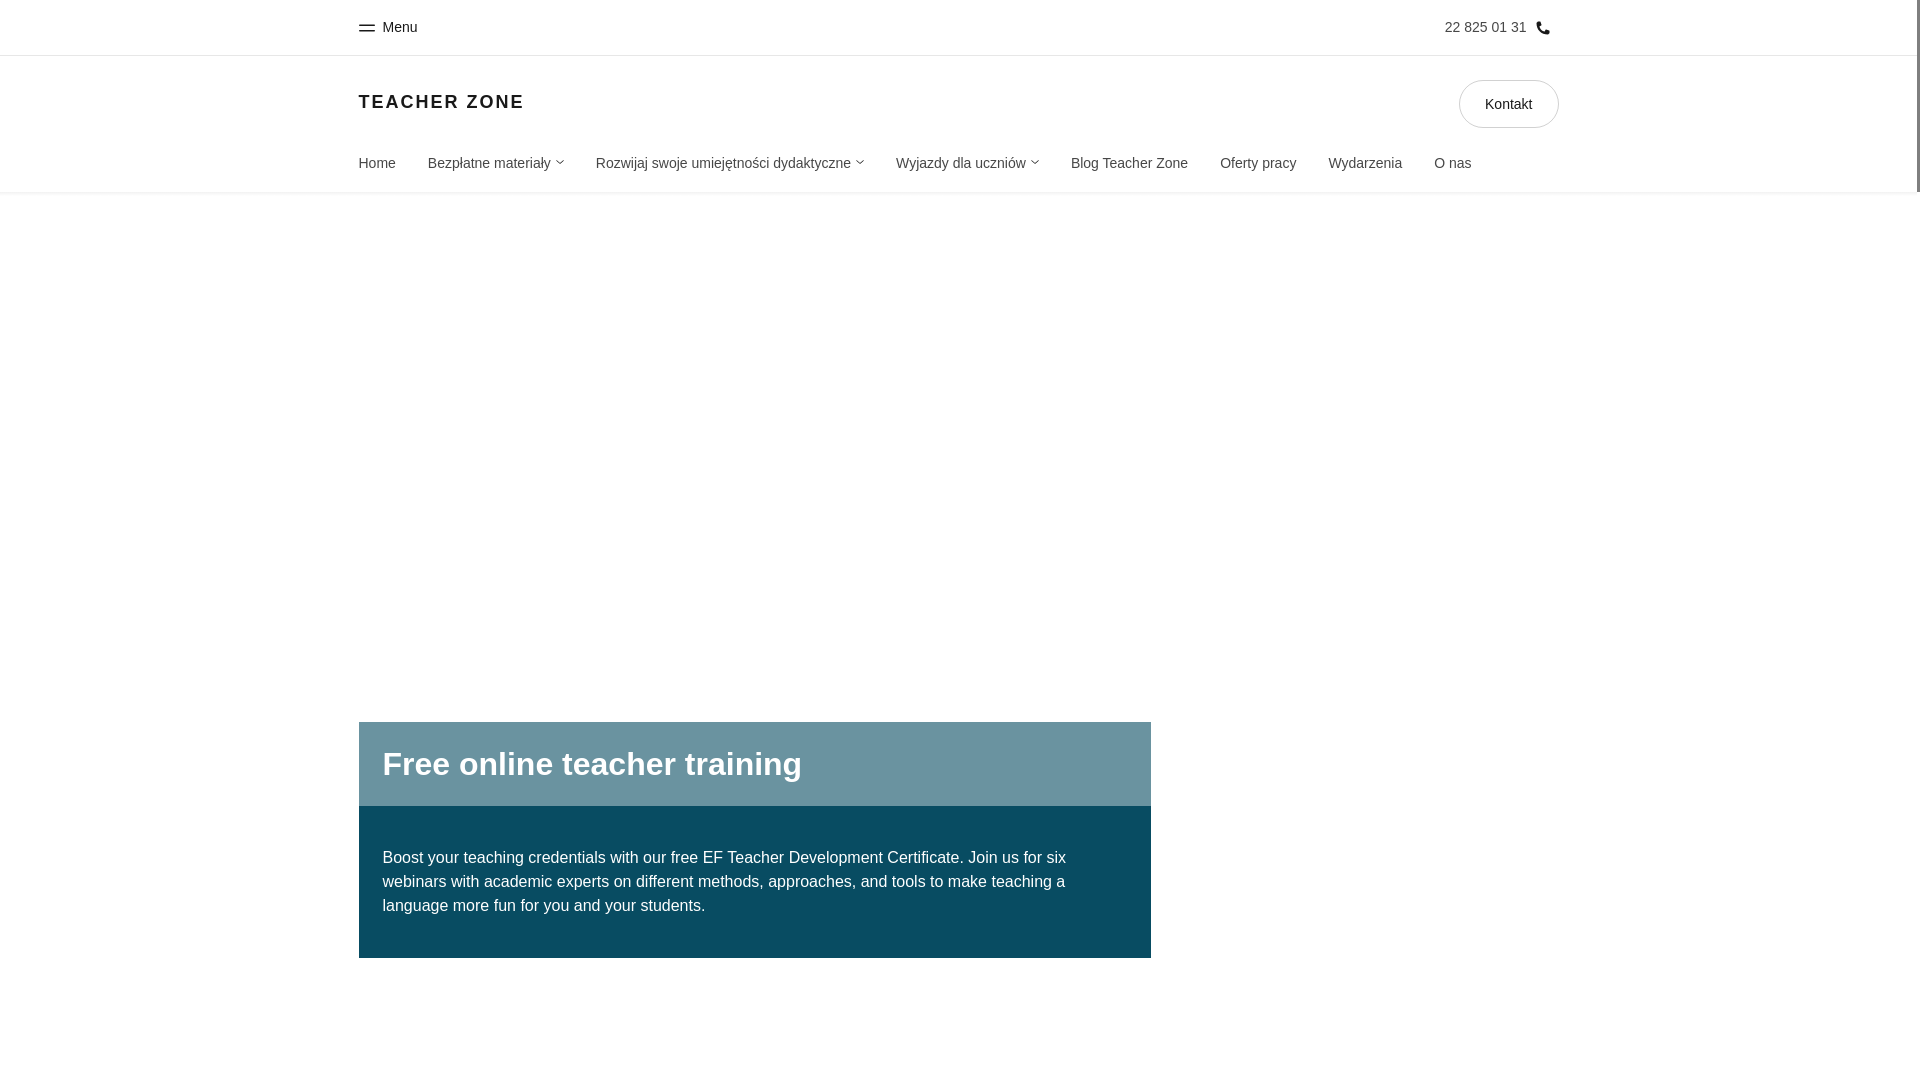 The image size is (1920, 1080). I want to click on Kontakt, so click(1508, 104).